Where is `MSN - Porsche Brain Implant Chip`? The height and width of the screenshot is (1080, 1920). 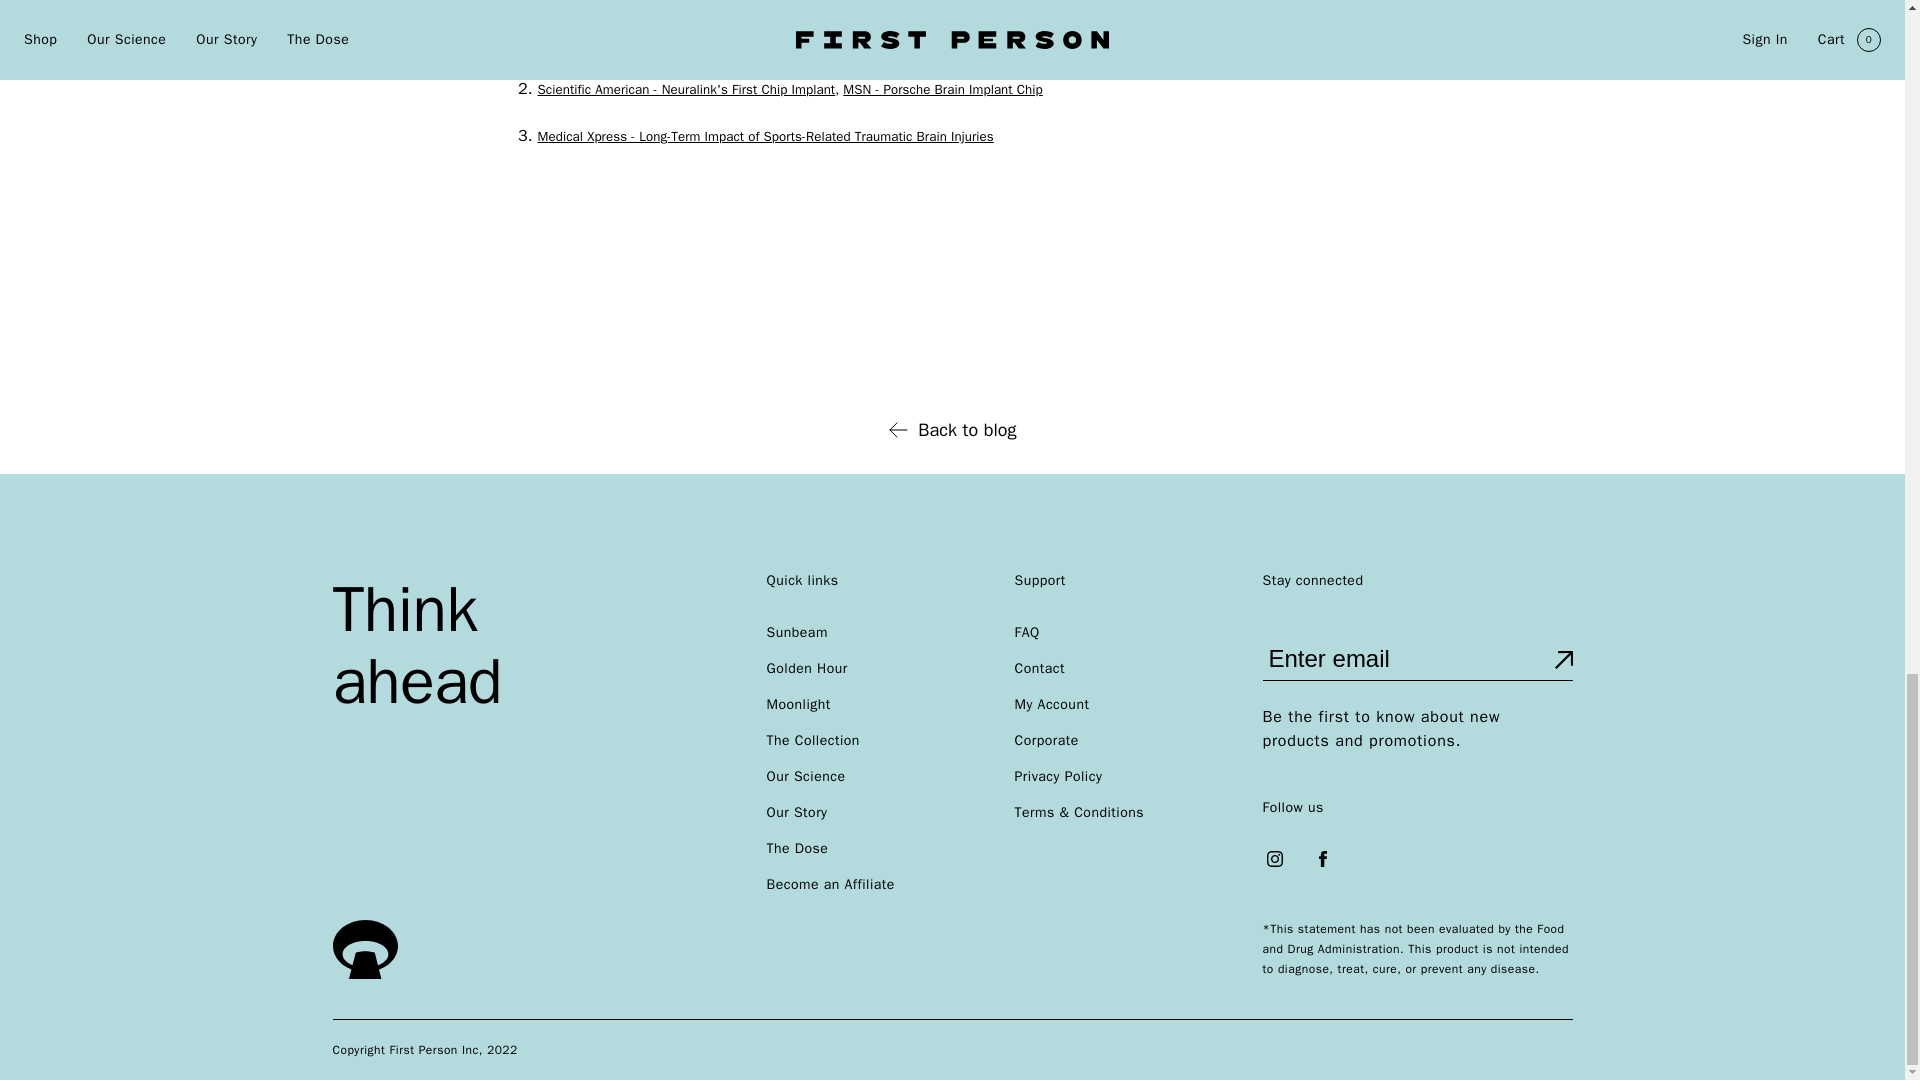 MSN - Porsche Brain Implant Chip is located at coordinates (942, 90).